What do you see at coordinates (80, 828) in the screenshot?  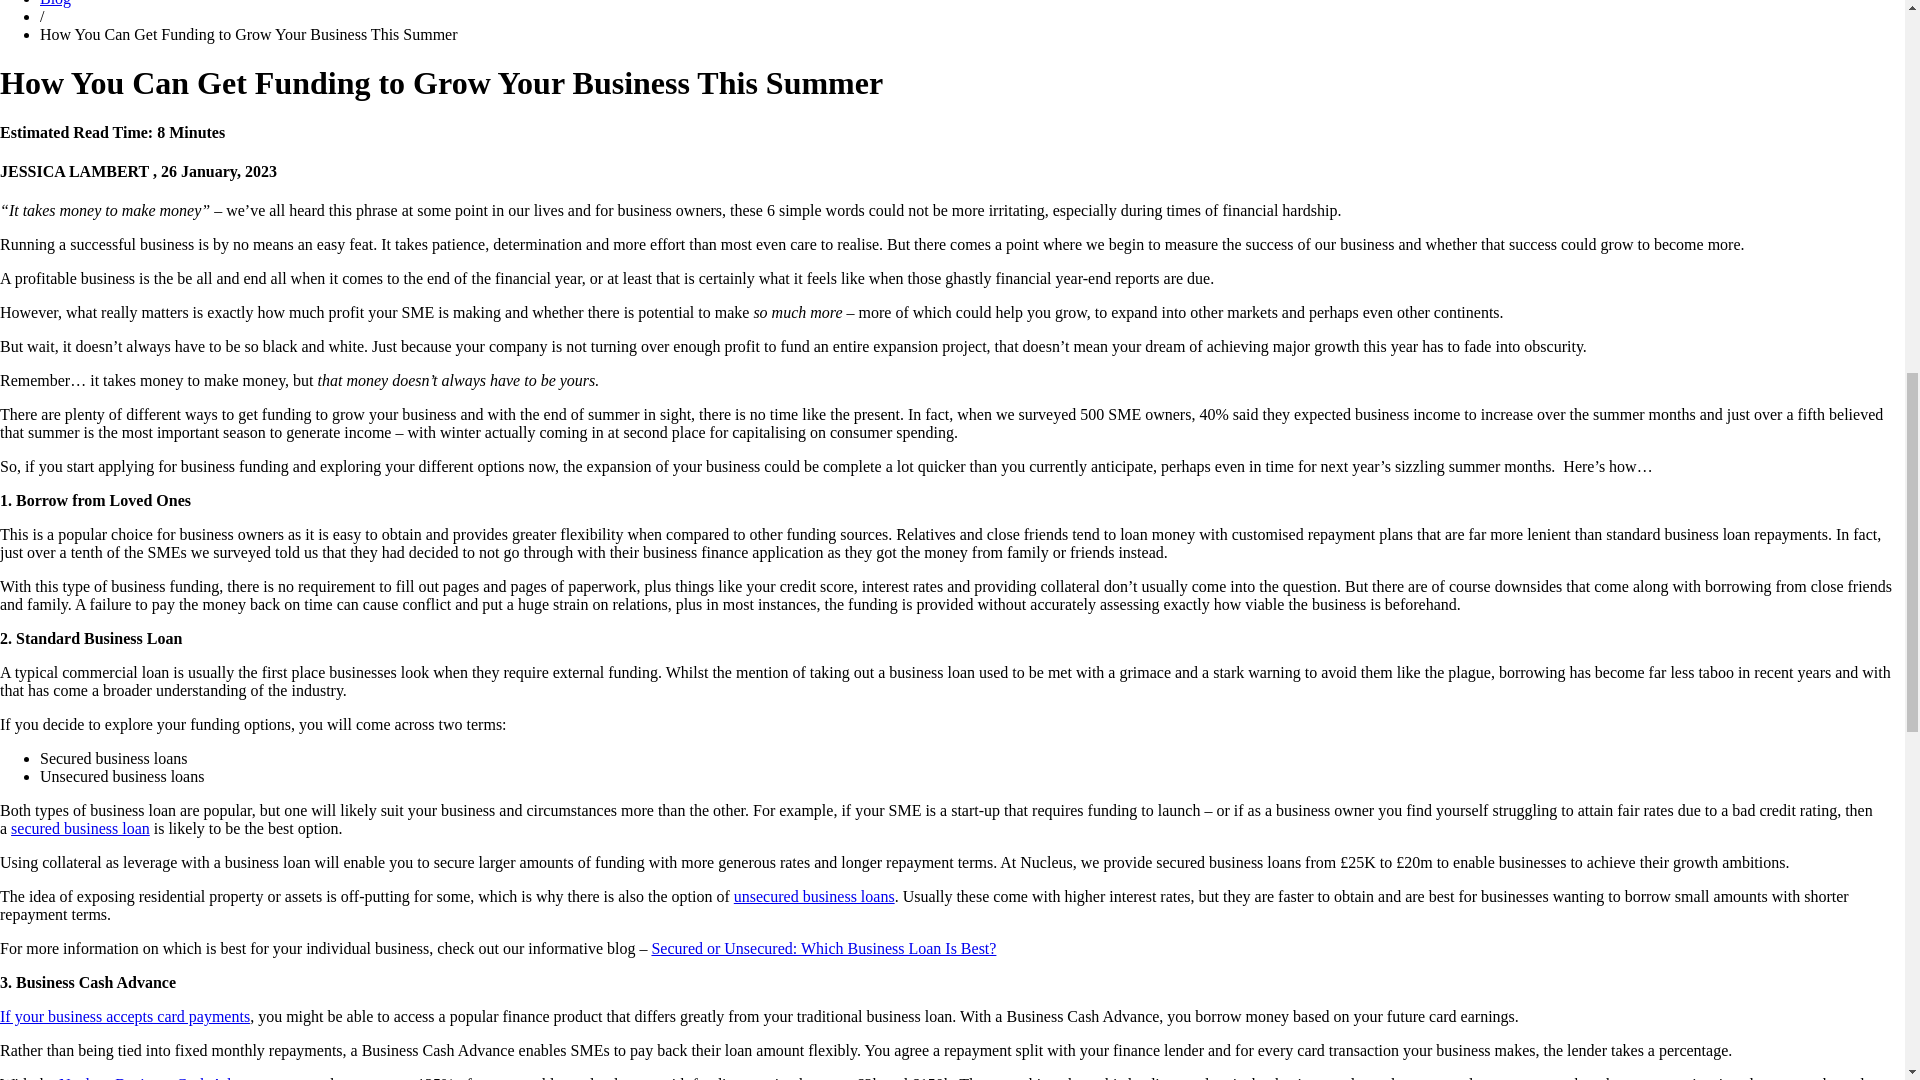 I see `secured business loan` at bounding box center [80, 828].